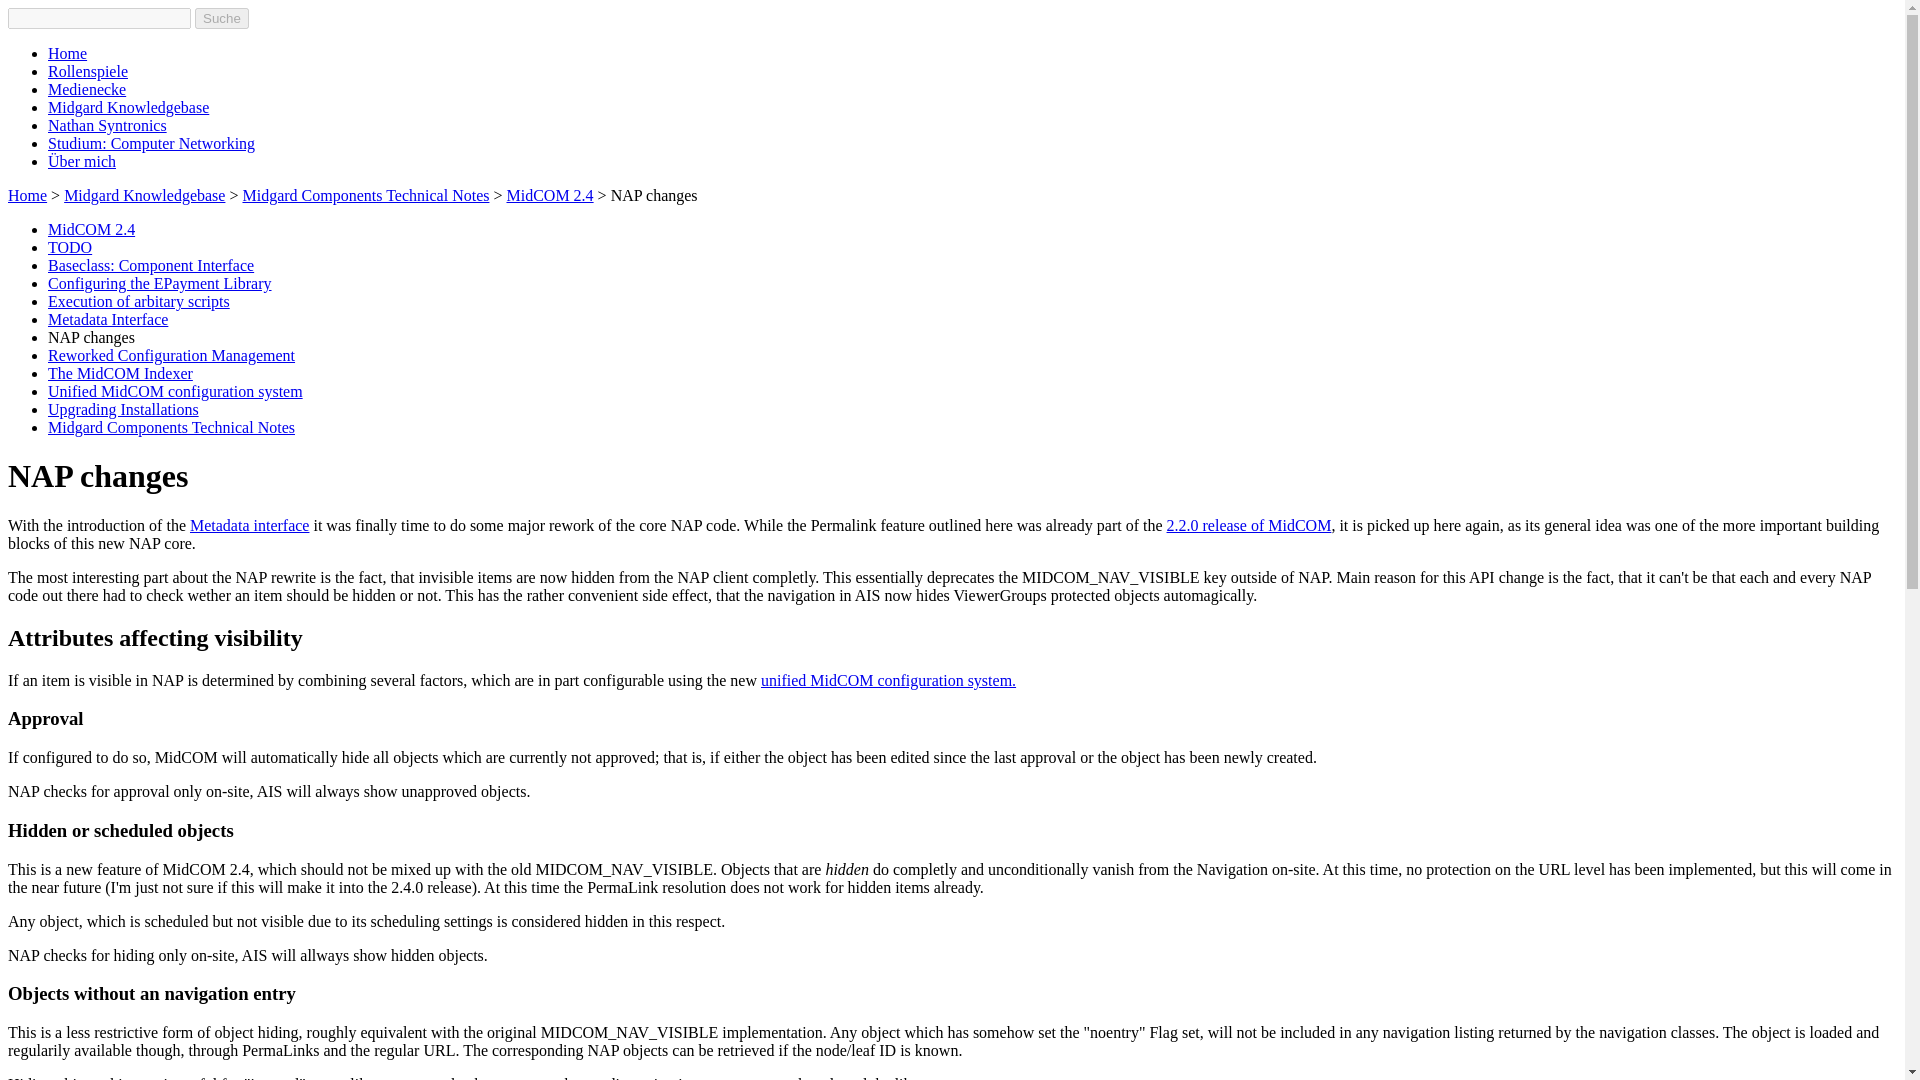 This screenshot has height=1080, width=1920. Describe the element at coordinates (365, 195) in the screenshot. I see `Midgard Components Technical Notes` at that location.